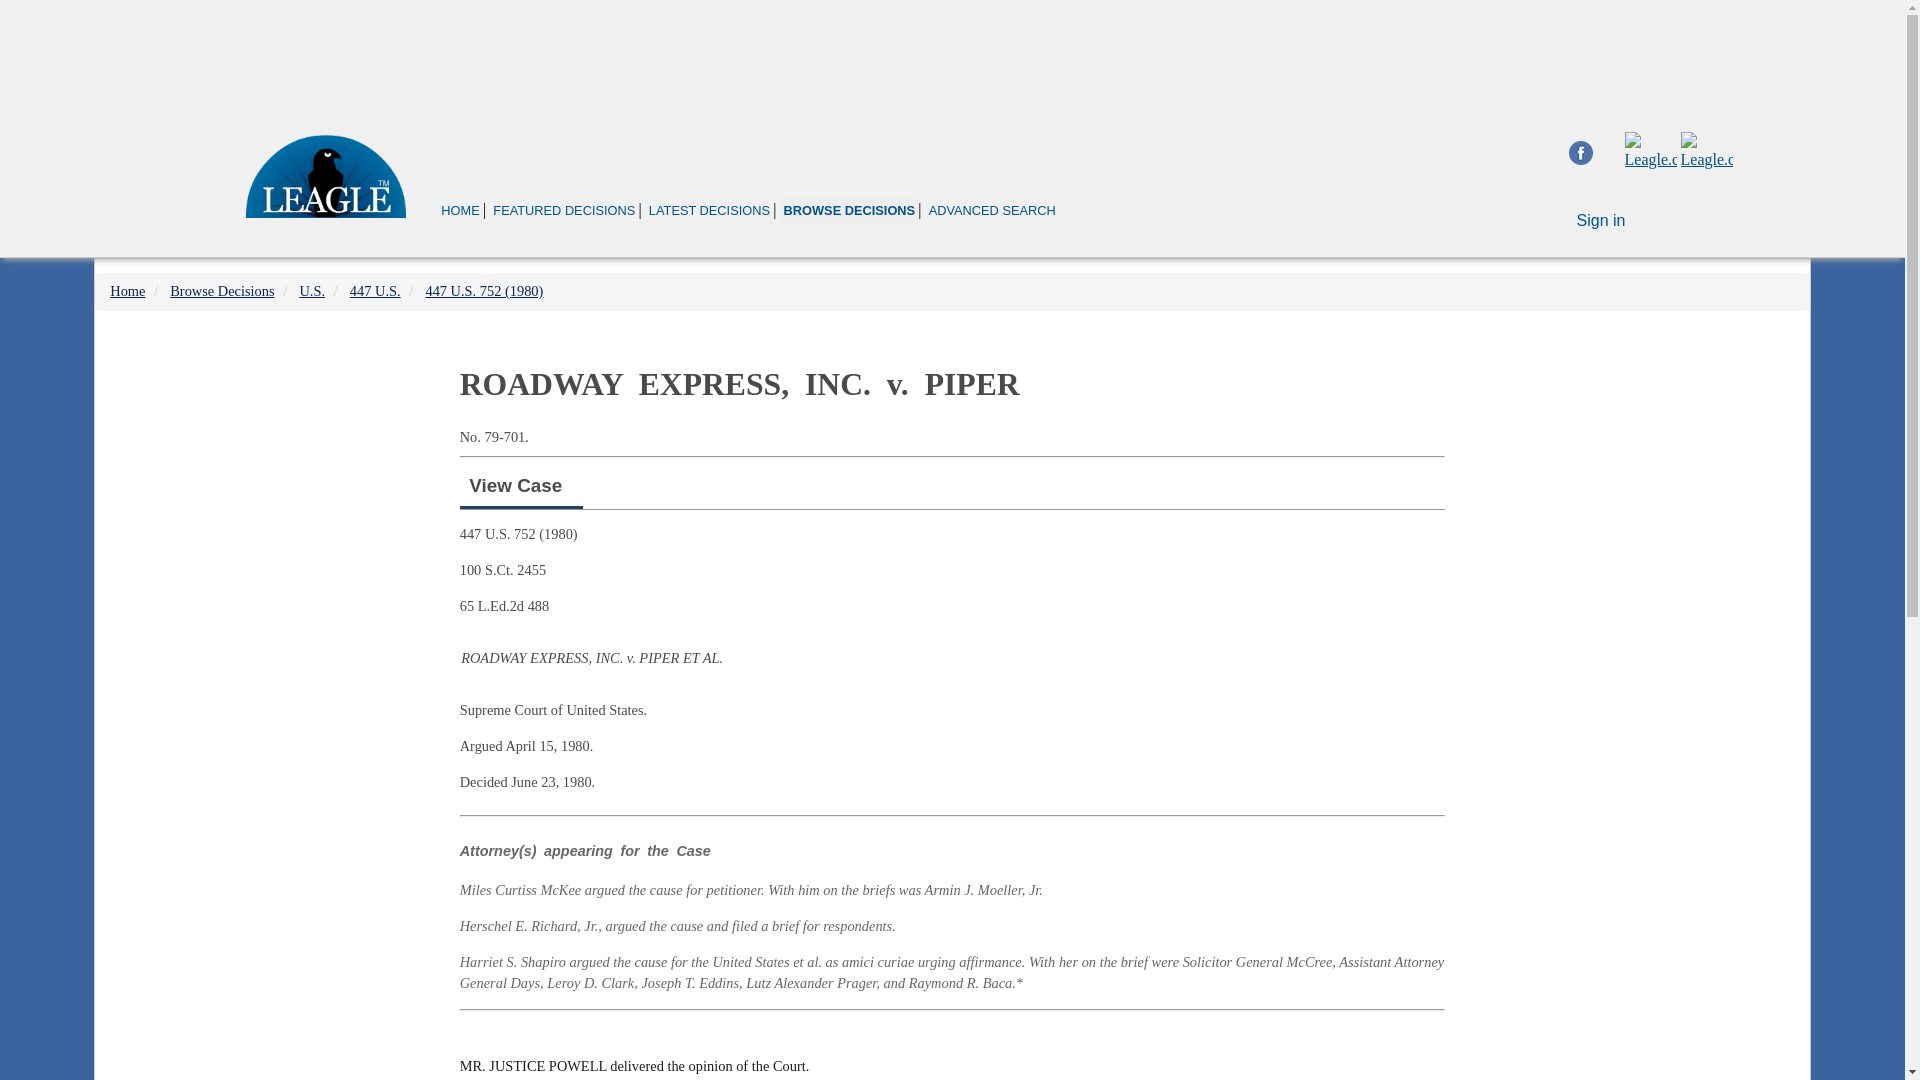 The image size is (1920, 1080). Describe the element at coordinates (375, 290) in the screenshot. I see `447 U.S.` at that location.